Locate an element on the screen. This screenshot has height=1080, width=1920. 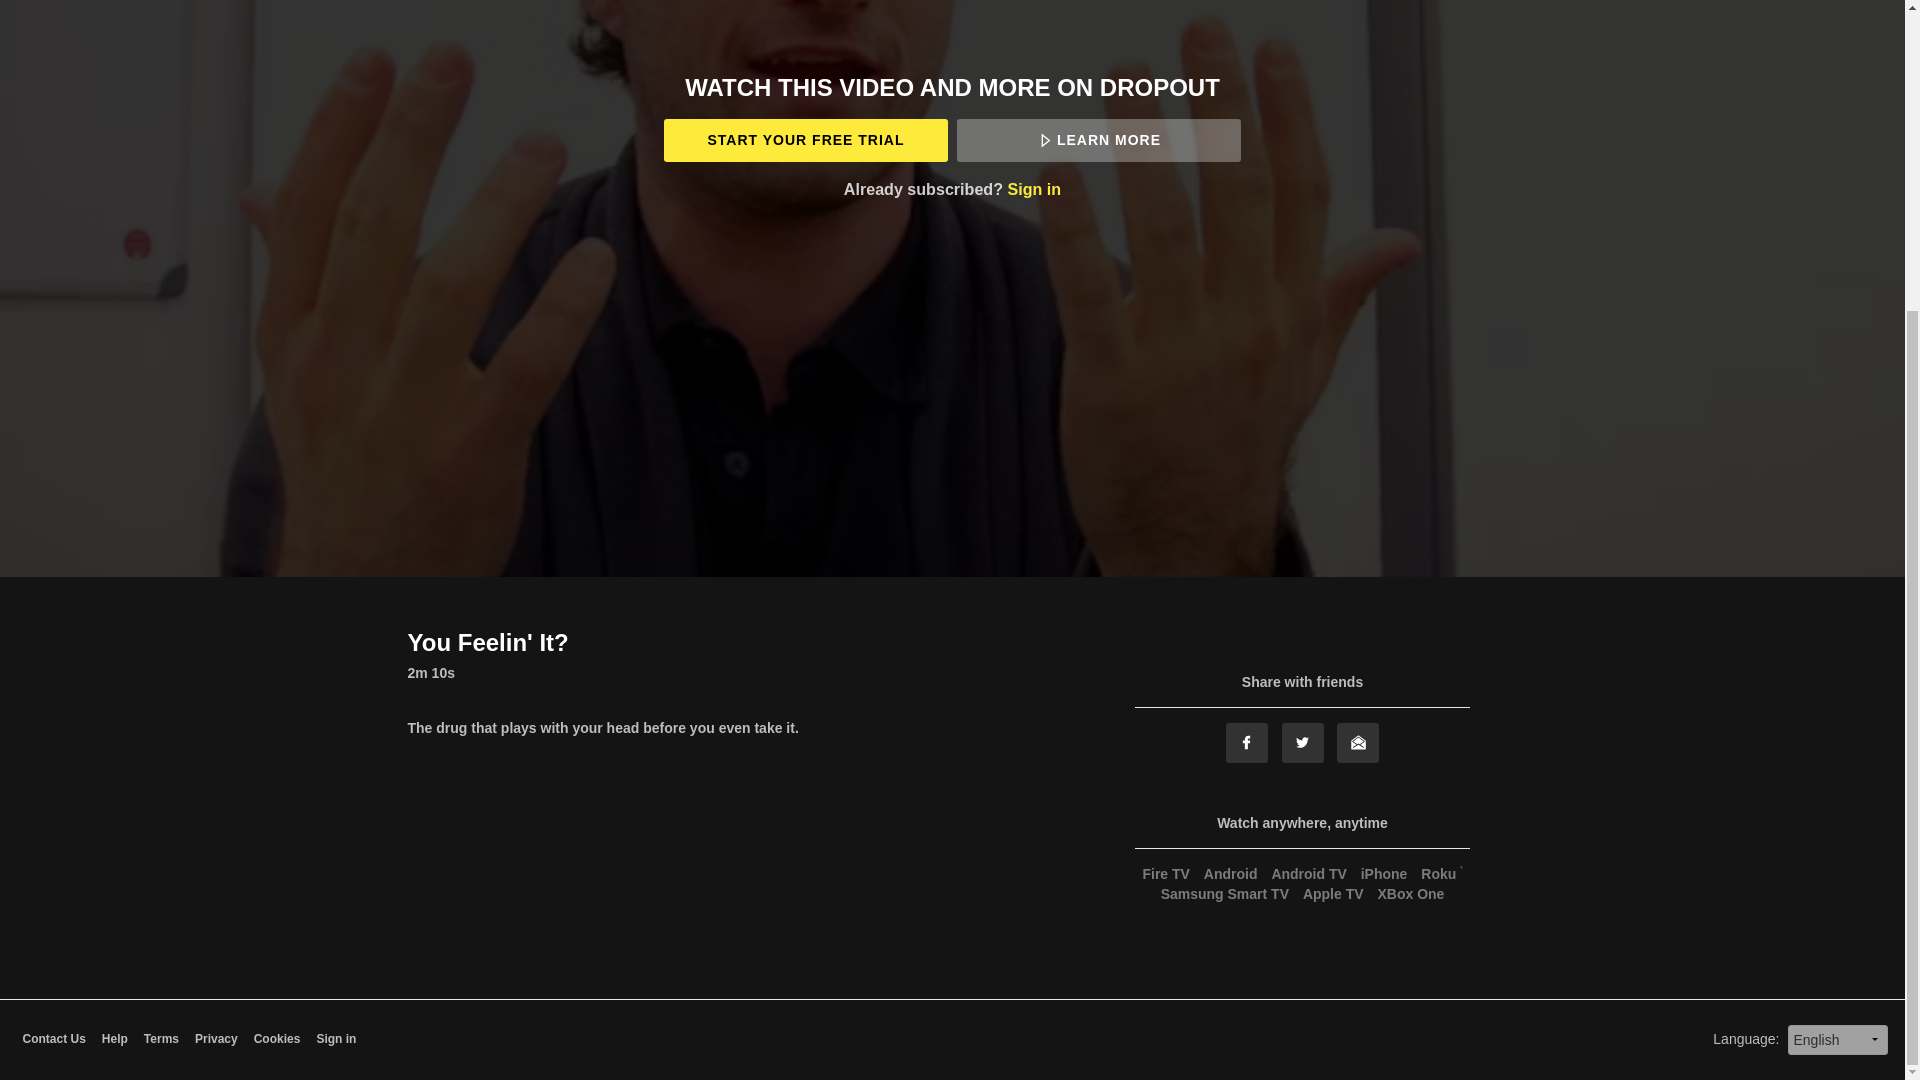
Cookies is located at coordinates (277, 1039).